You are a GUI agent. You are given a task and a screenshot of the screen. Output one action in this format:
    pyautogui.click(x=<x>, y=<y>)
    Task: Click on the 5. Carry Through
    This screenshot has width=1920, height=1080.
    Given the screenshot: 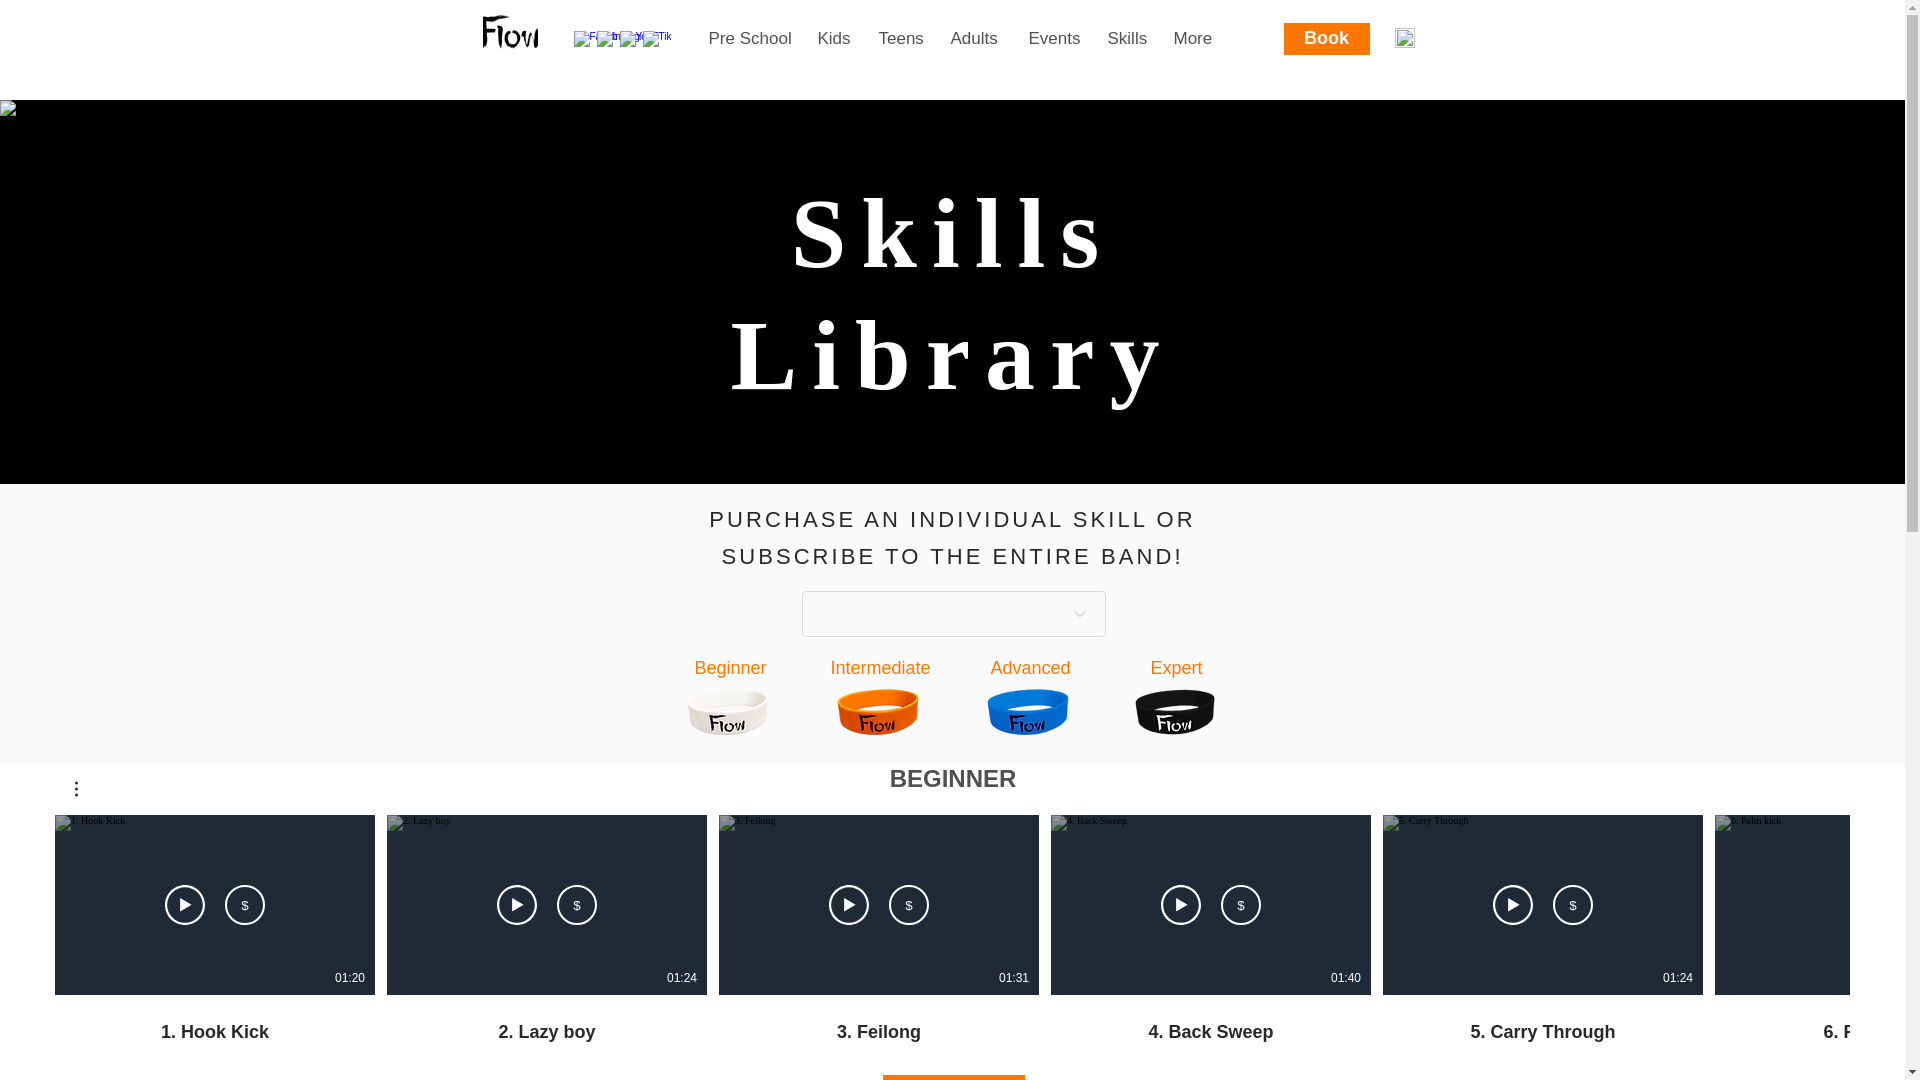 What is the action you would take?
    pyautogui.click(x=1543, y=1032)
    